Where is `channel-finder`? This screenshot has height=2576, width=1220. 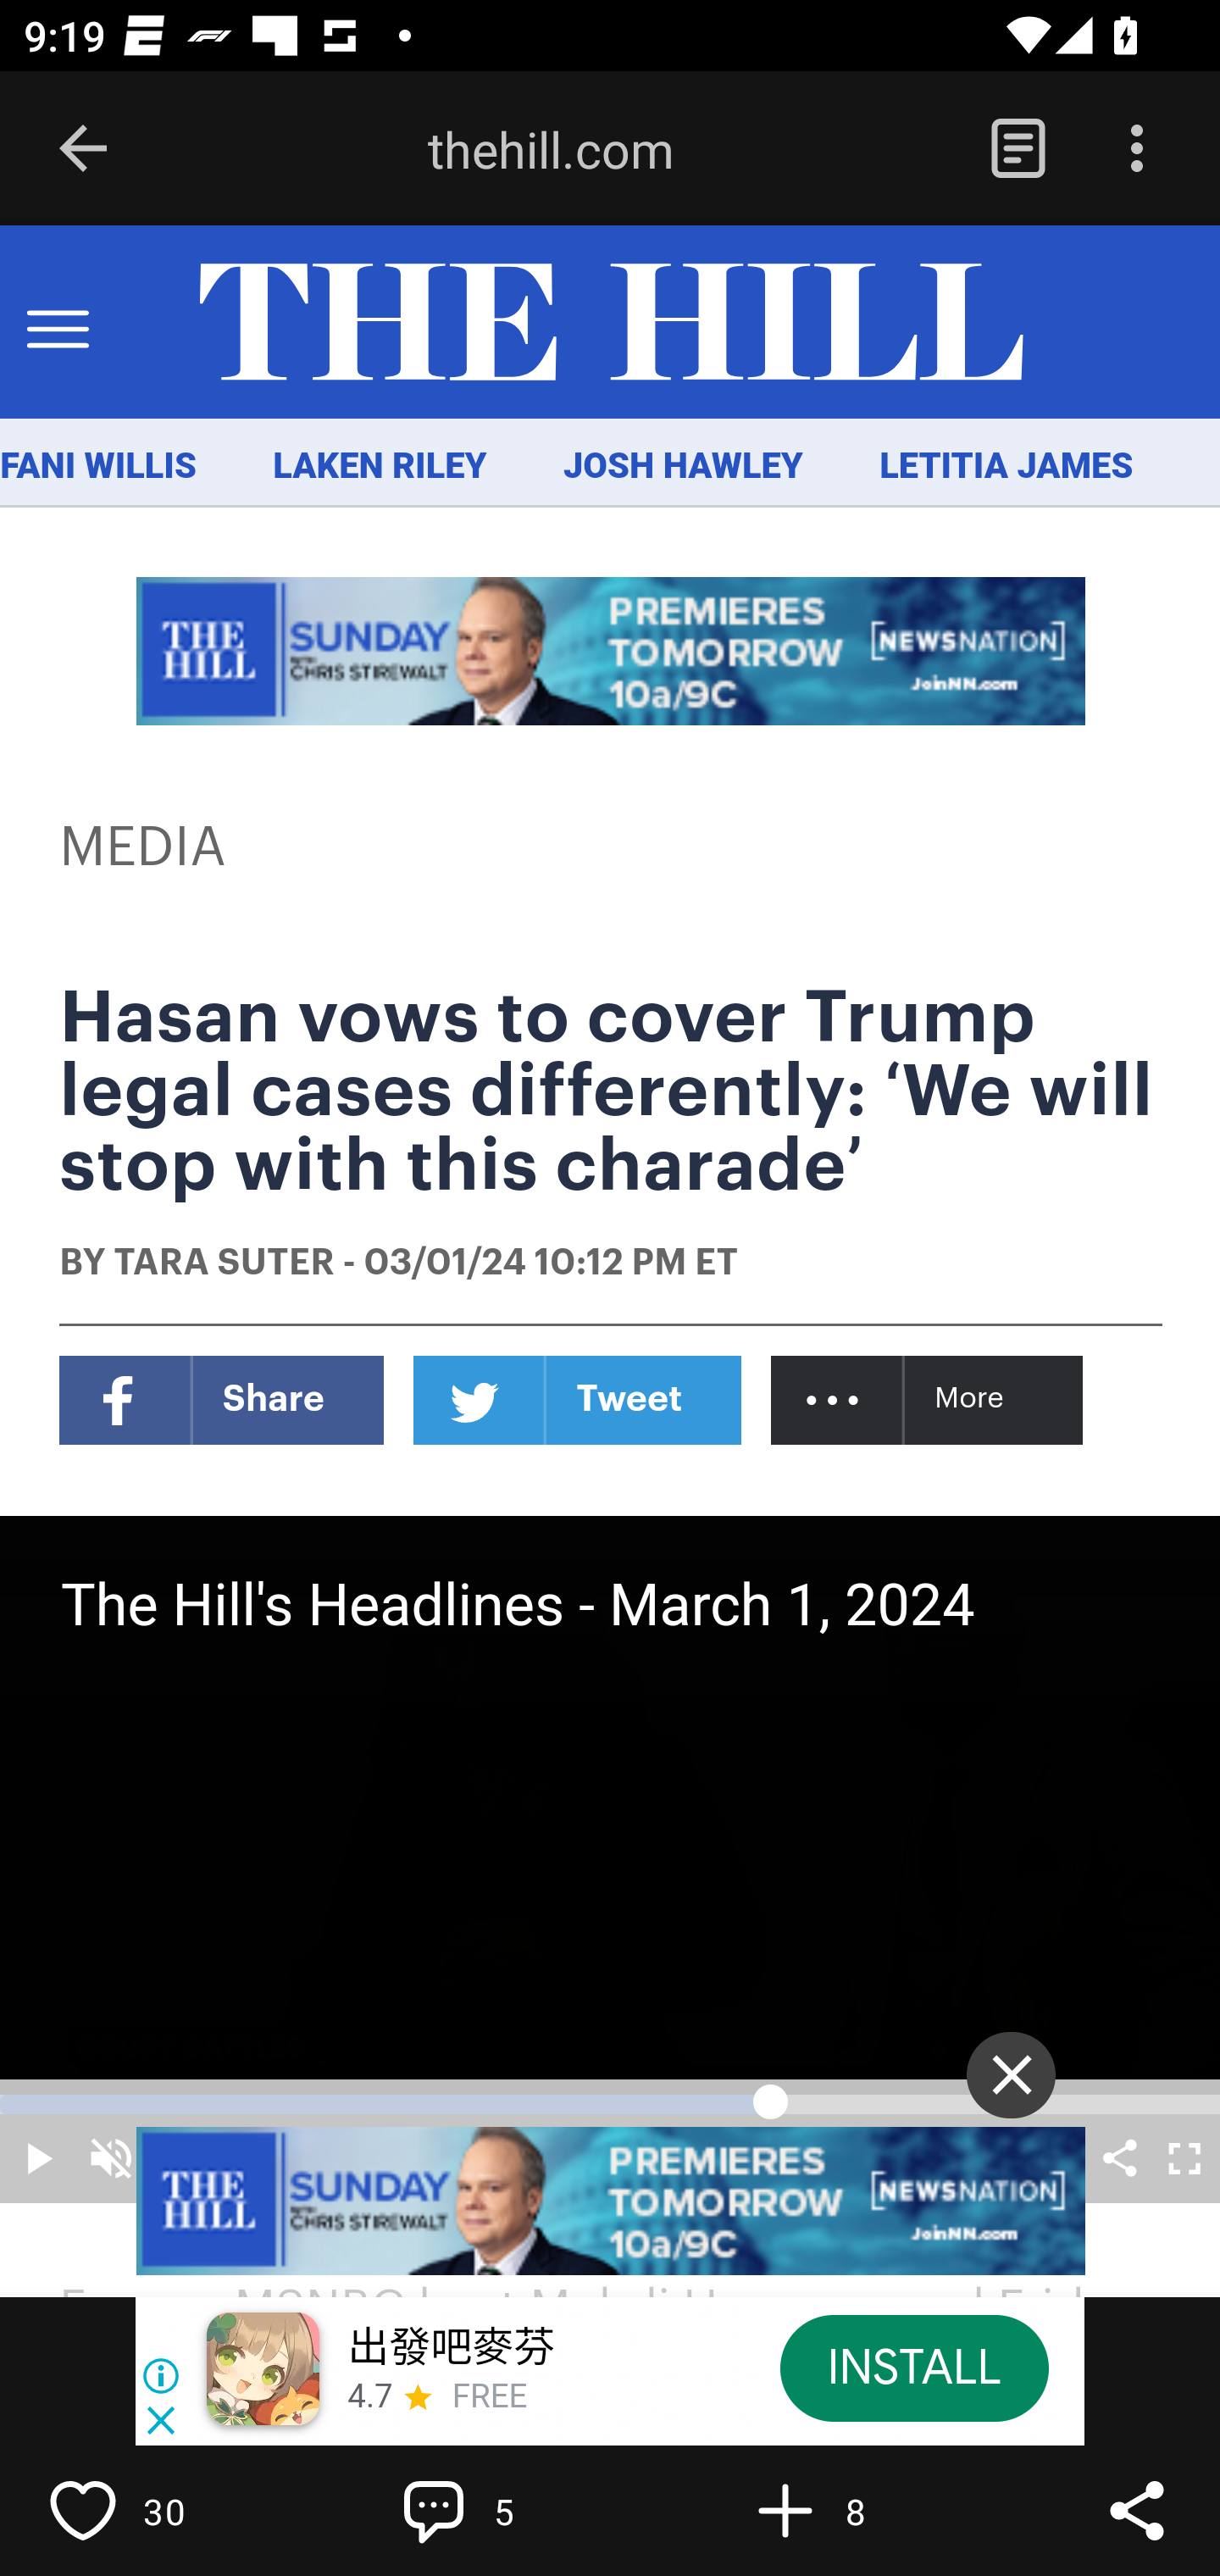
channel-finder is located at coordinates (612, 2201).